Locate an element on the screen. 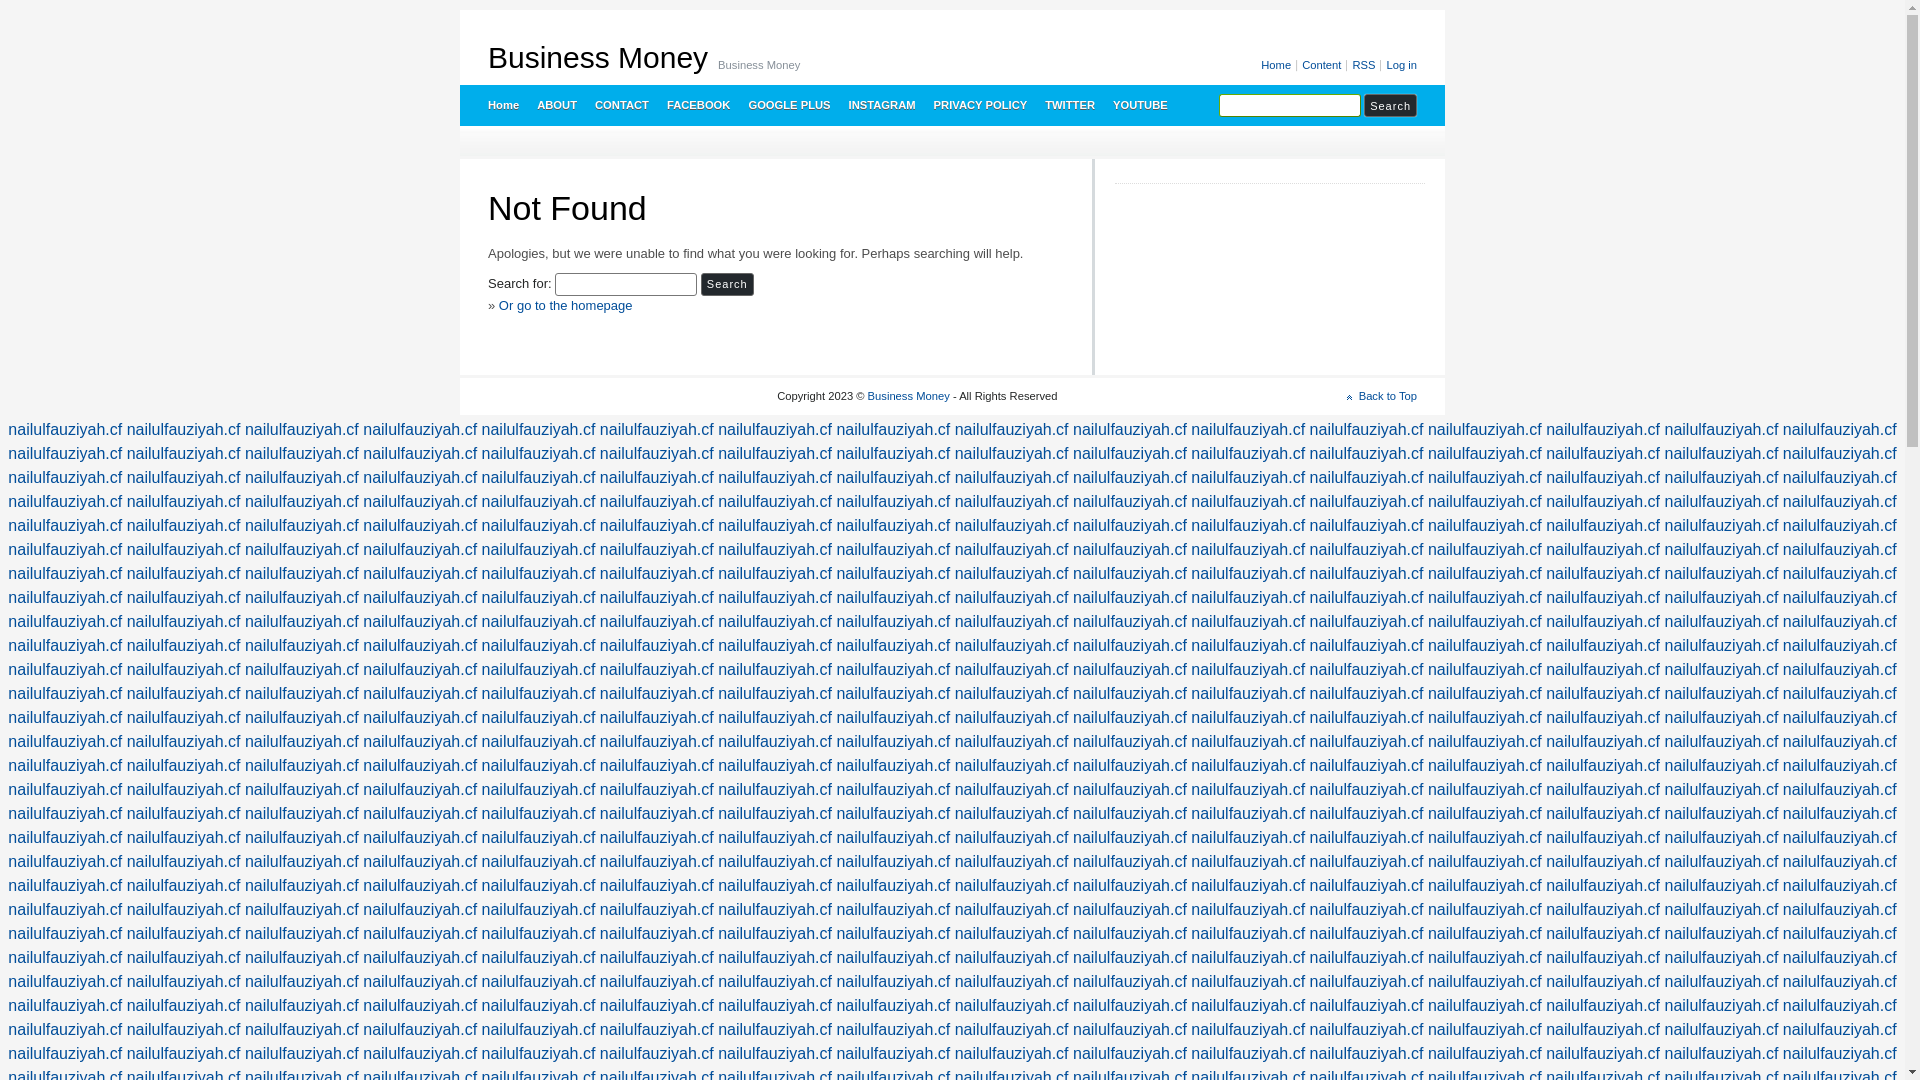  nailulfauziyah.cf is located at coordinates (1485, 862).